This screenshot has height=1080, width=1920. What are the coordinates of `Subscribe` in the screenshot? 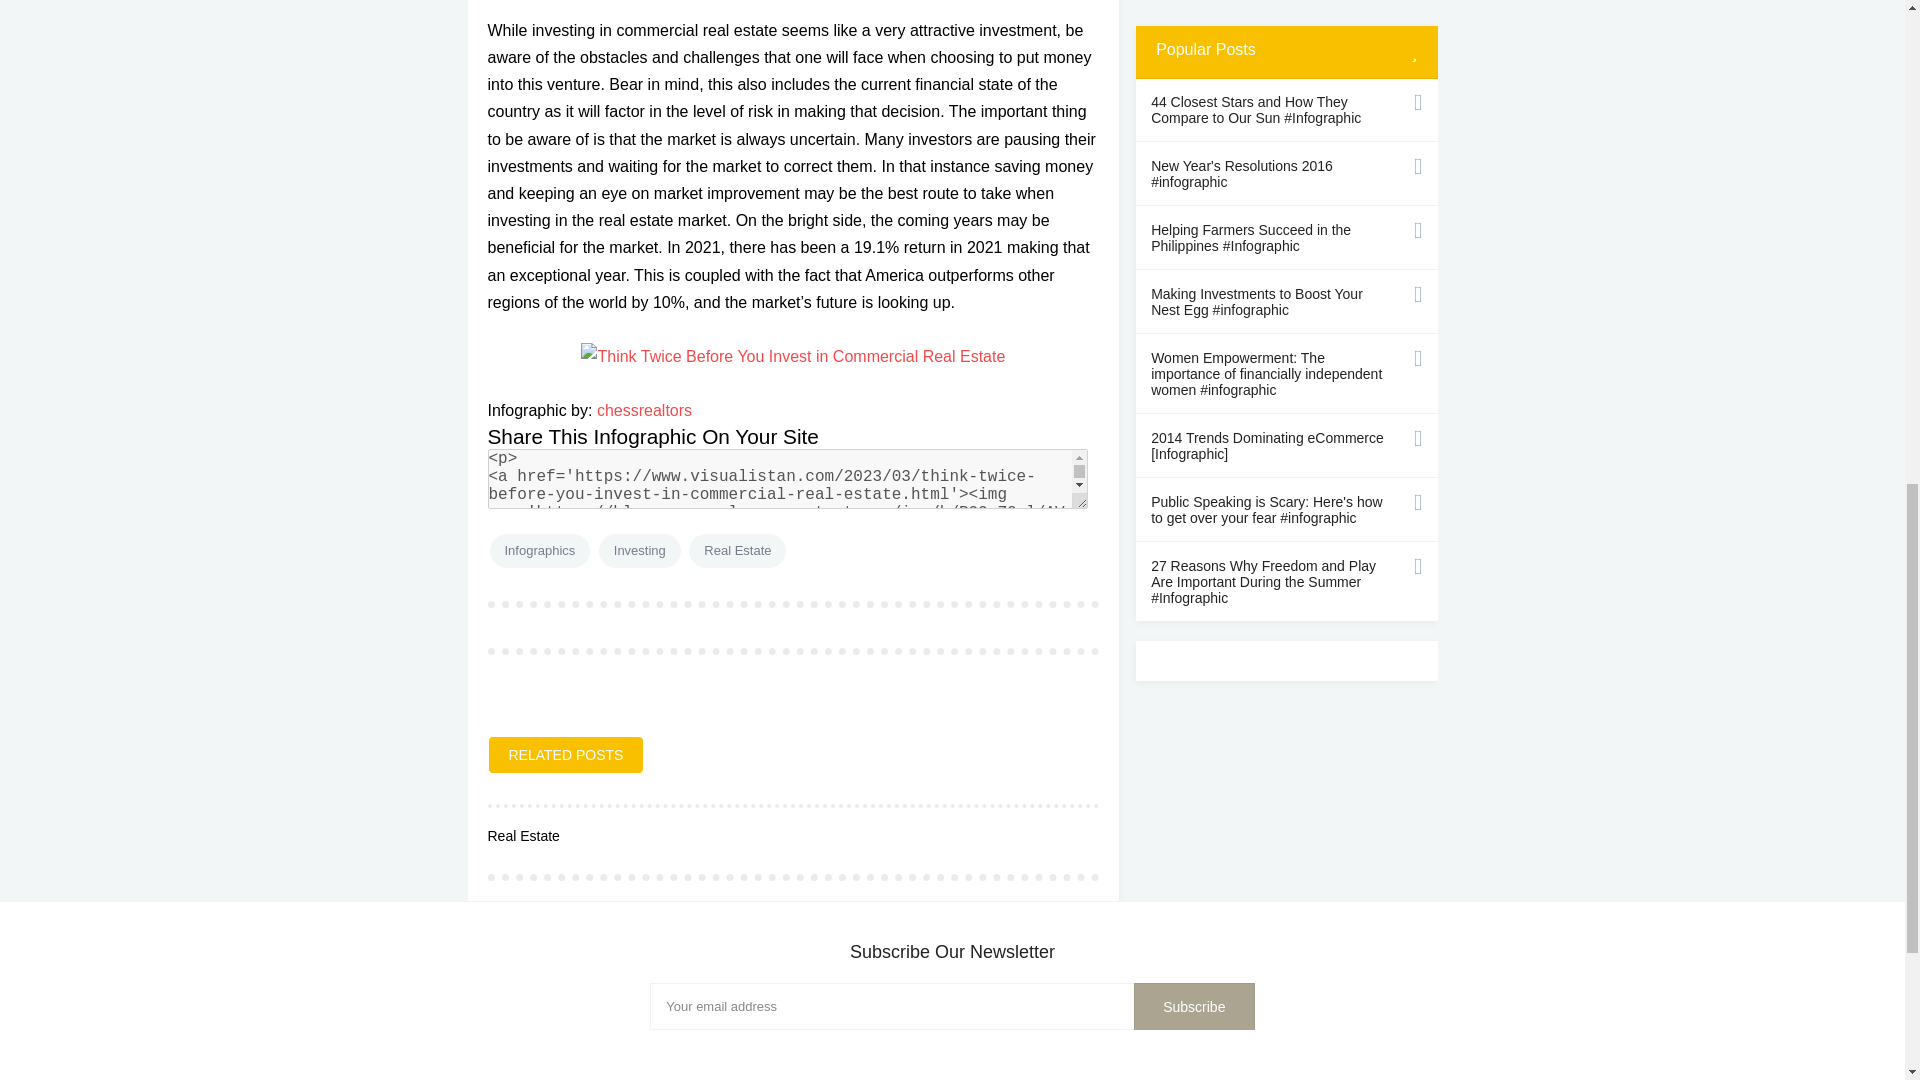 It's located at (1194, 1006).